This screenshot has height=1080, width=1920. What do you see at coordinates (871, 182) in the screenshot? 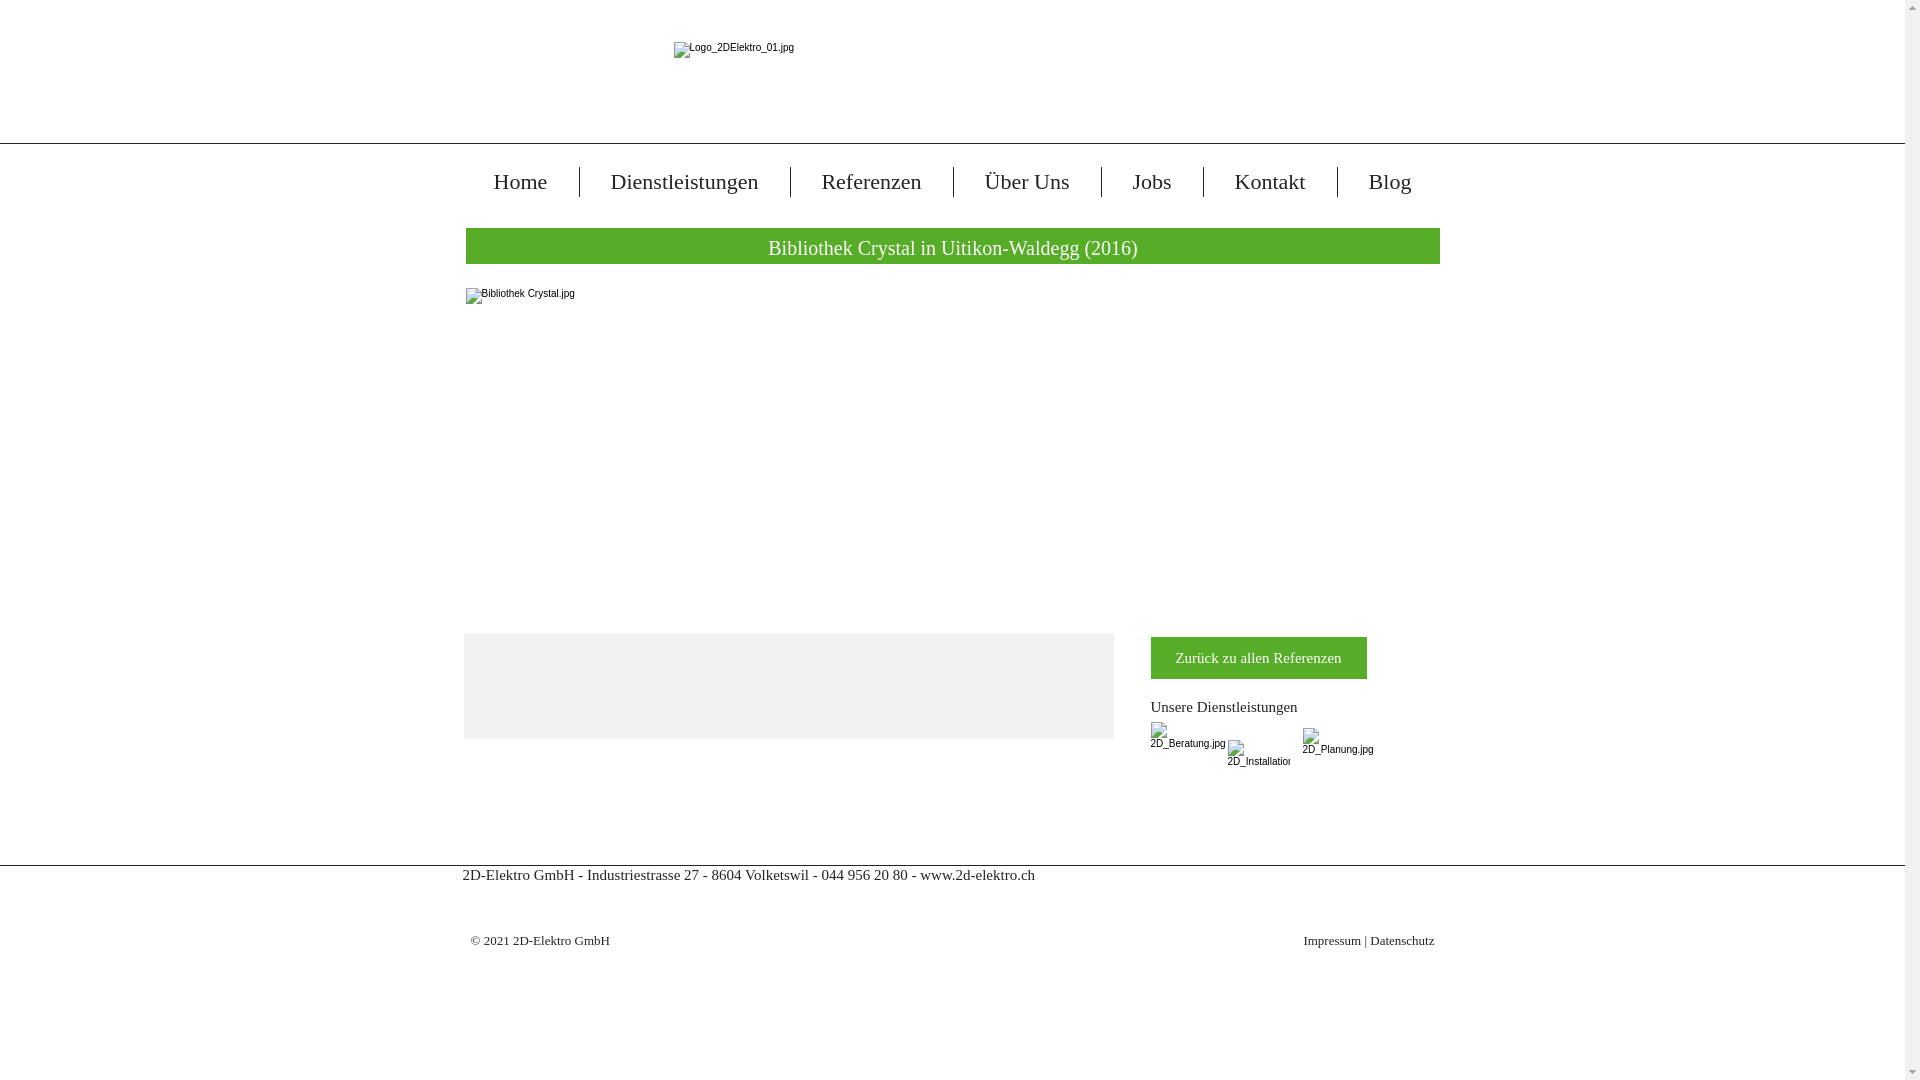
I see `Referenzen` at bounding box center [871, 182].